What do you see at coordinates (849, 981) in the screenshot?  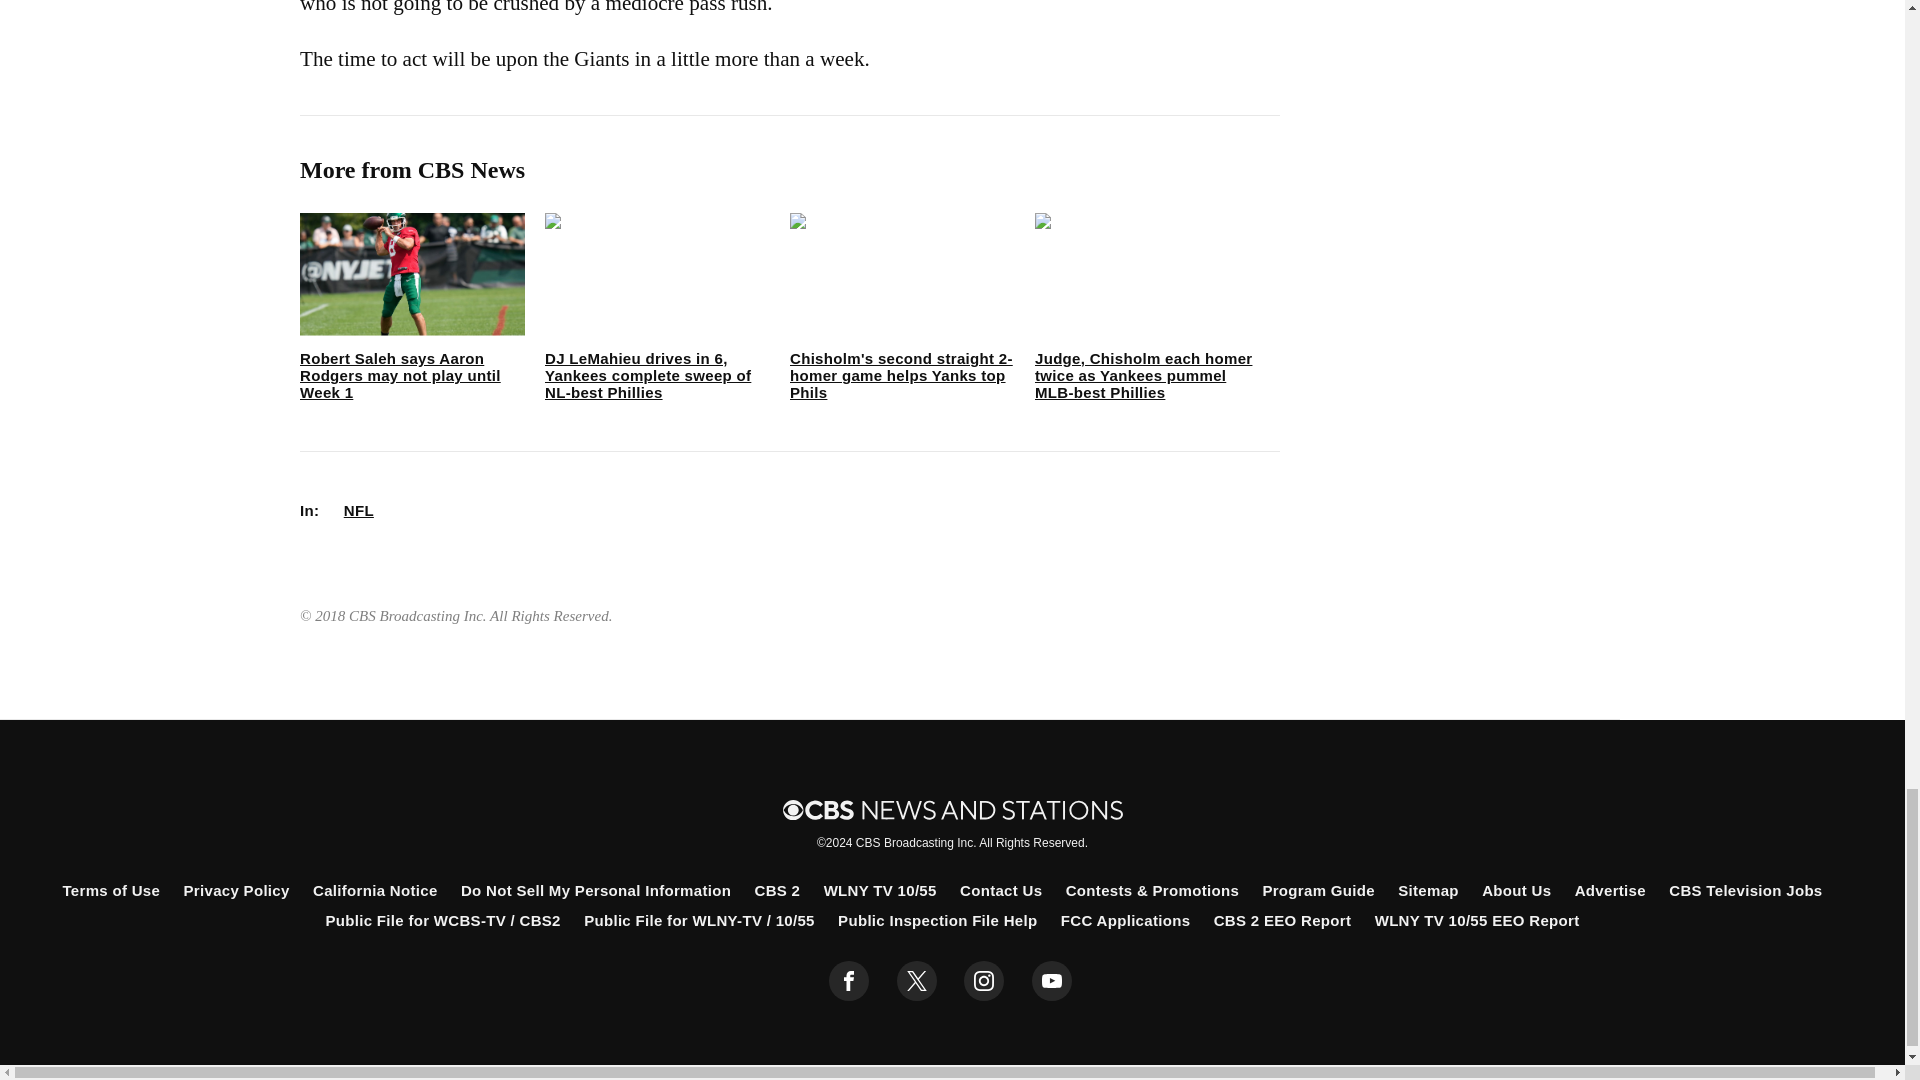 I see `facebook` at bounding box center [849, 981].